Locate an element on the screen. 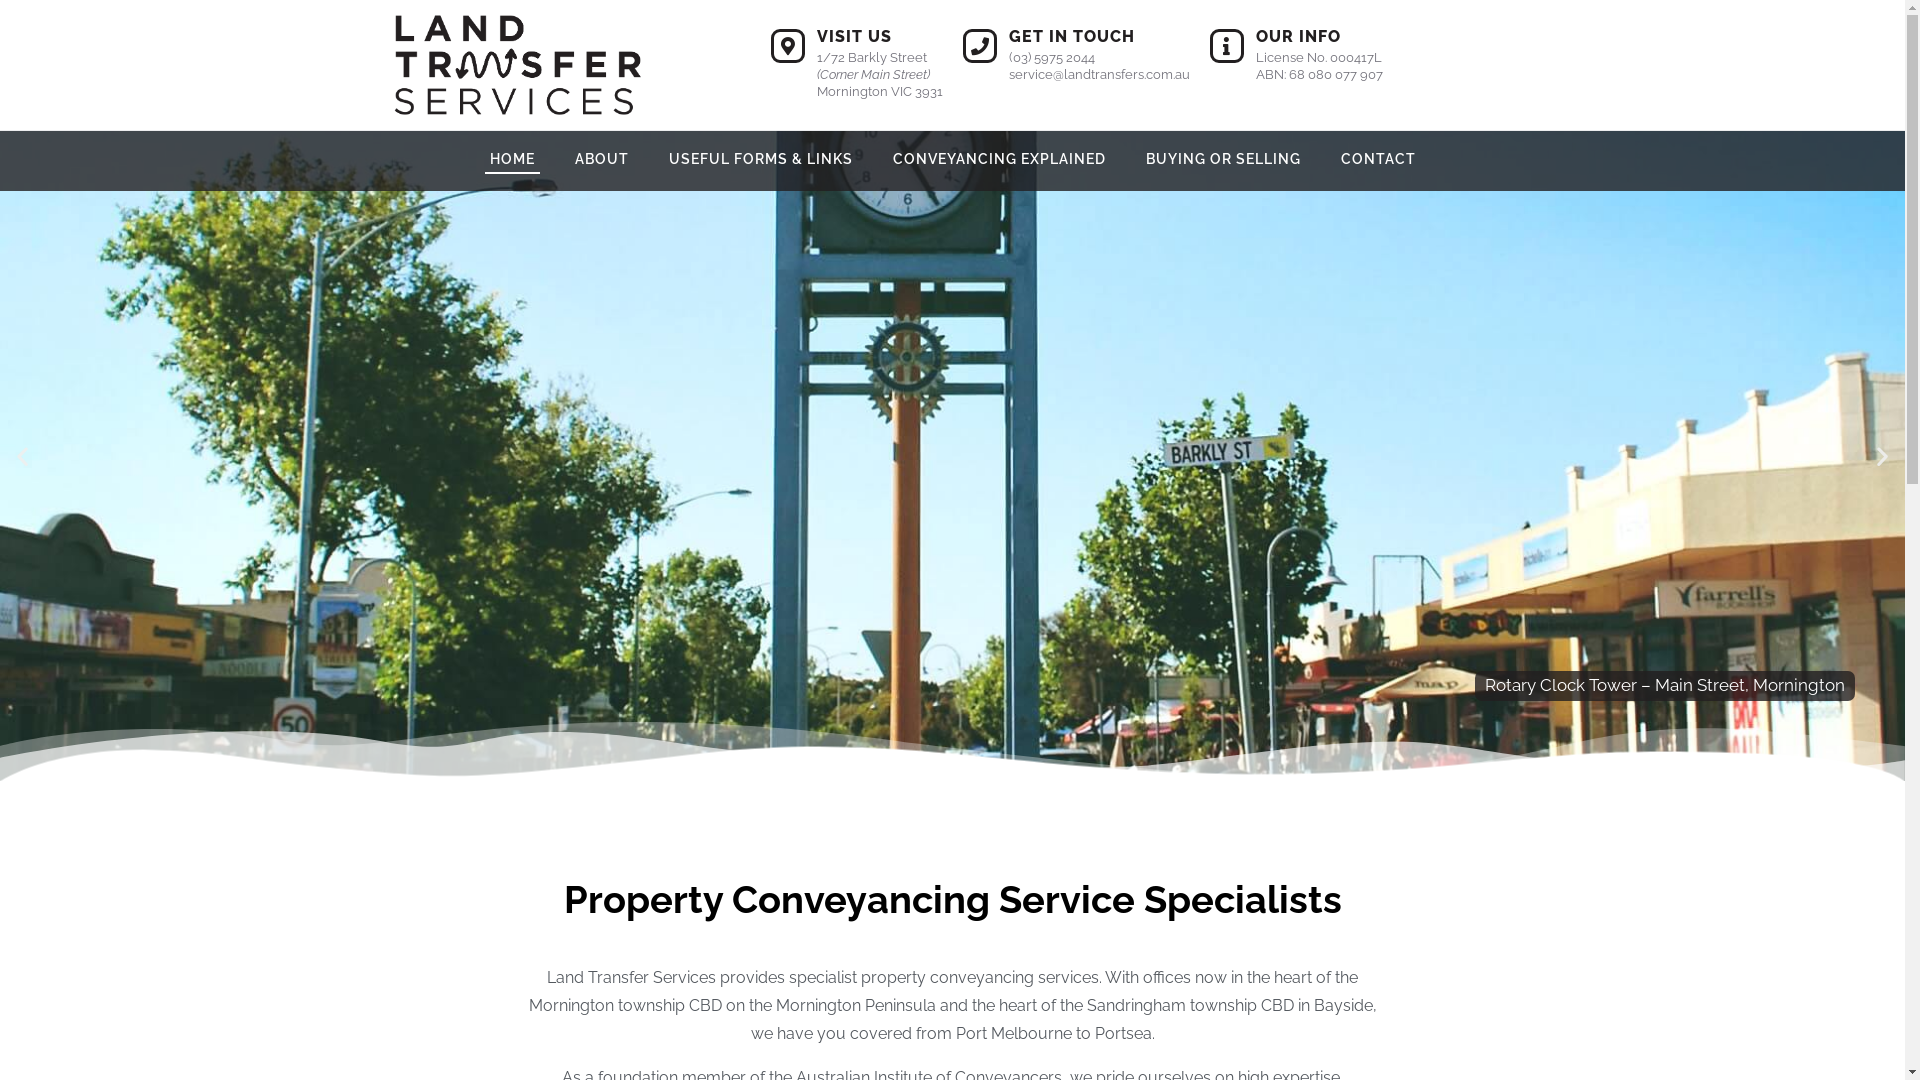  1/72 Barkly Street
(Corner Main Street)
Mornington VIC 3931 is located at coordinates (879, 74).